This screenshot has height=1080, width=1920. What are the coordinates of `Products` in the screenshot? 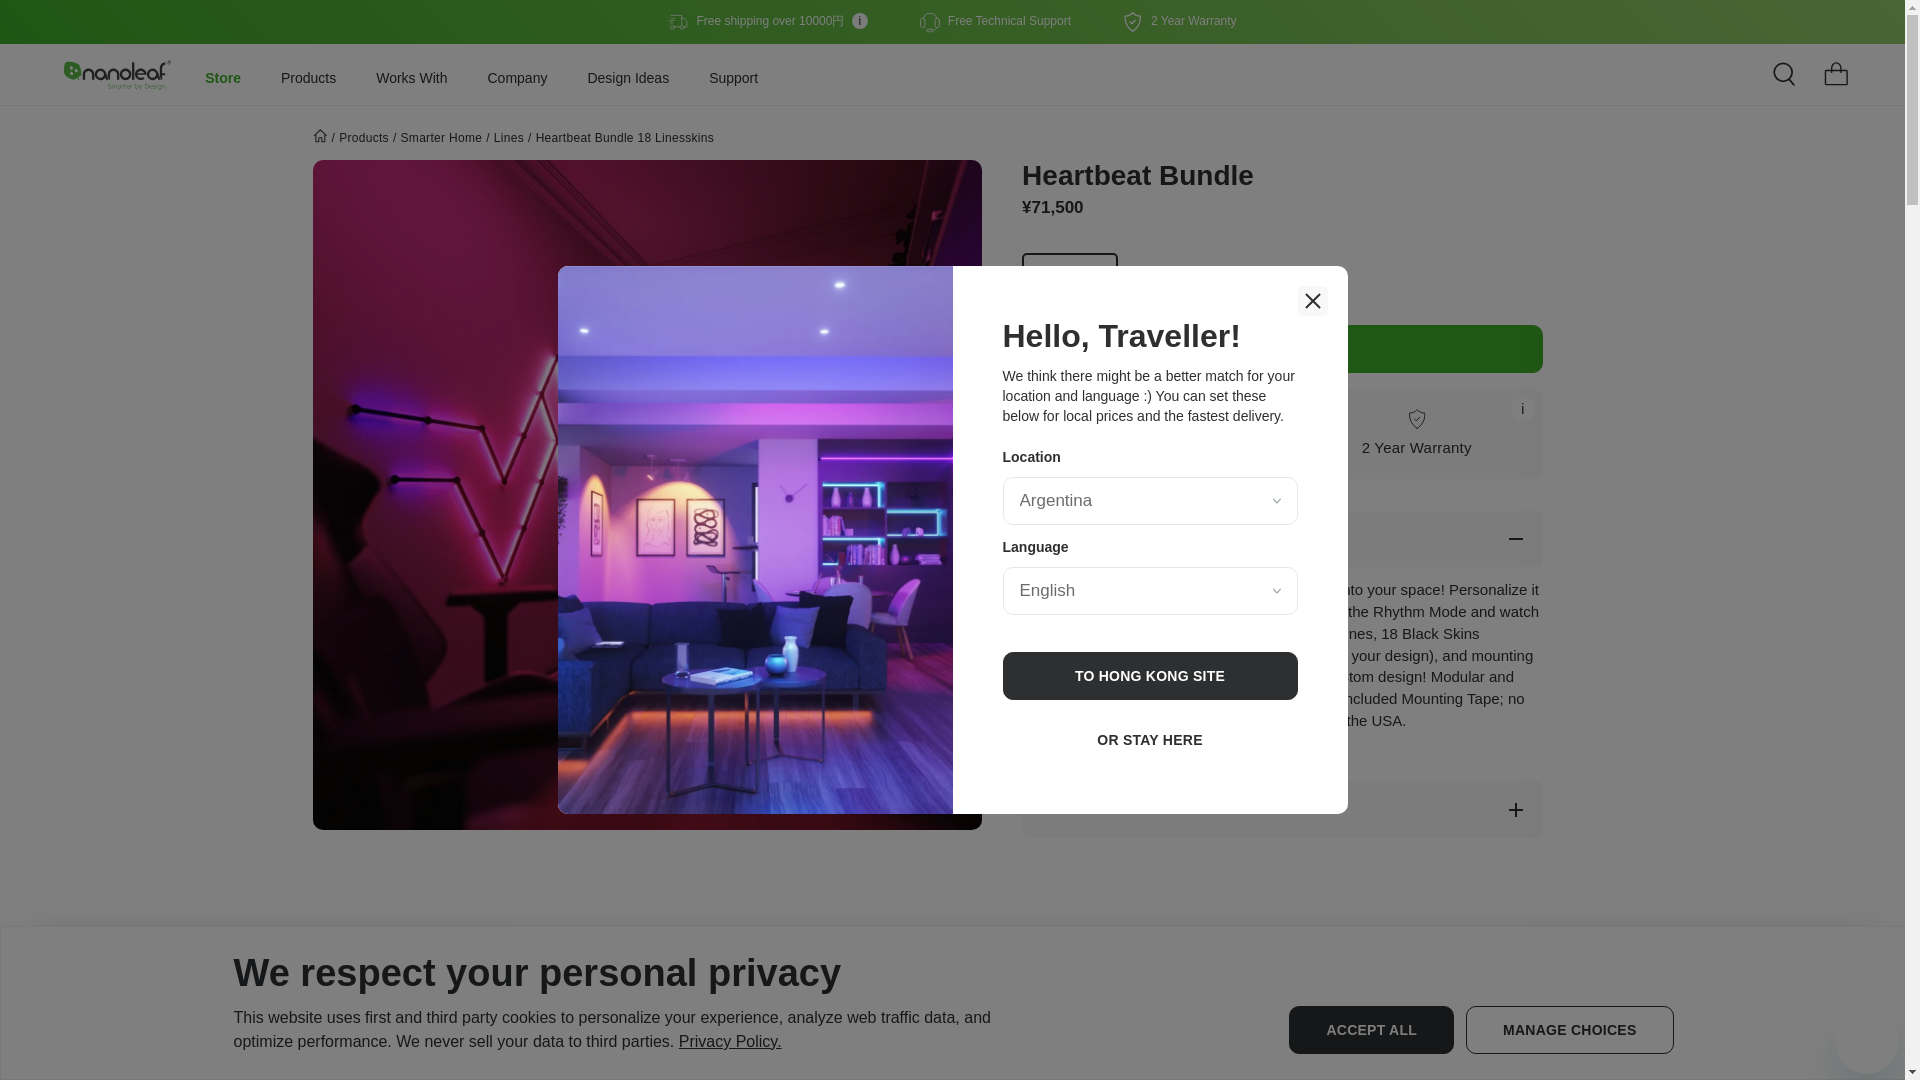 It's located at (308, 74).